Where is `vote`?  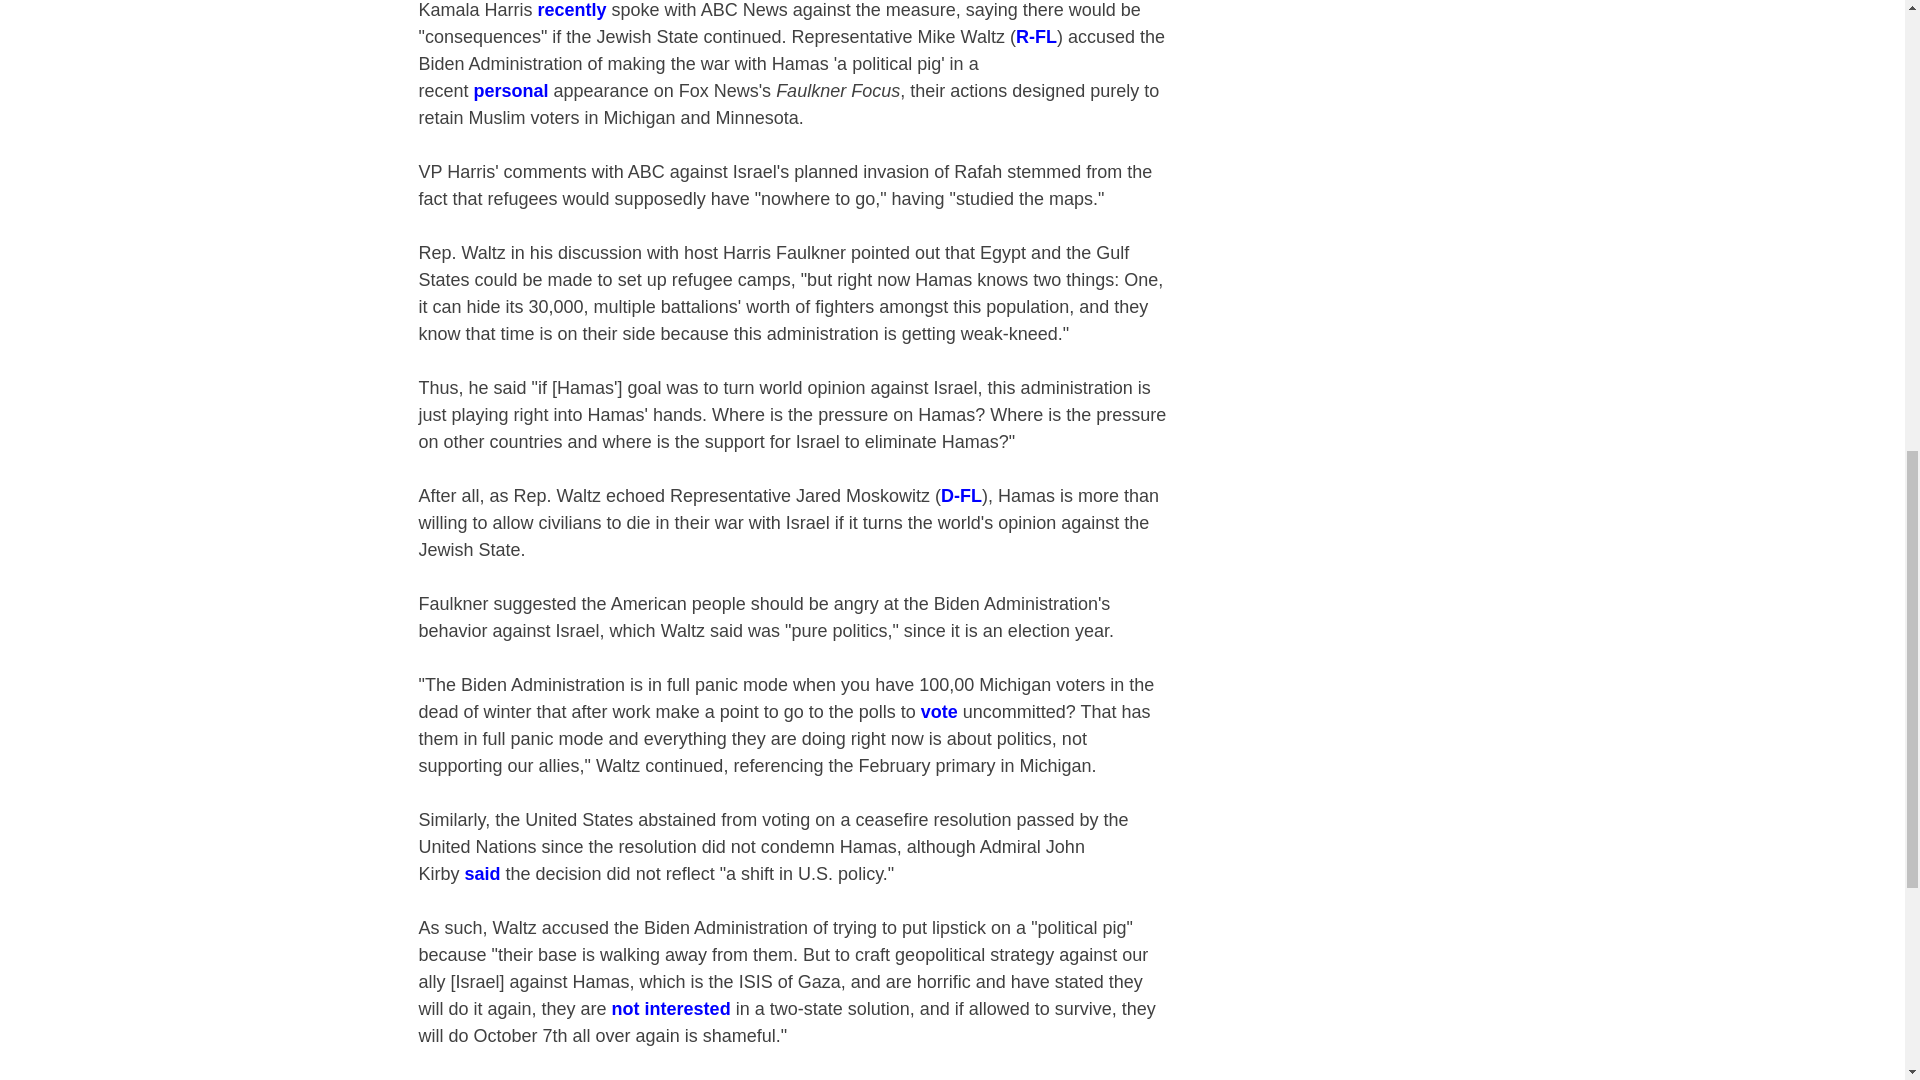 vote is located at coordinates (940, 712).